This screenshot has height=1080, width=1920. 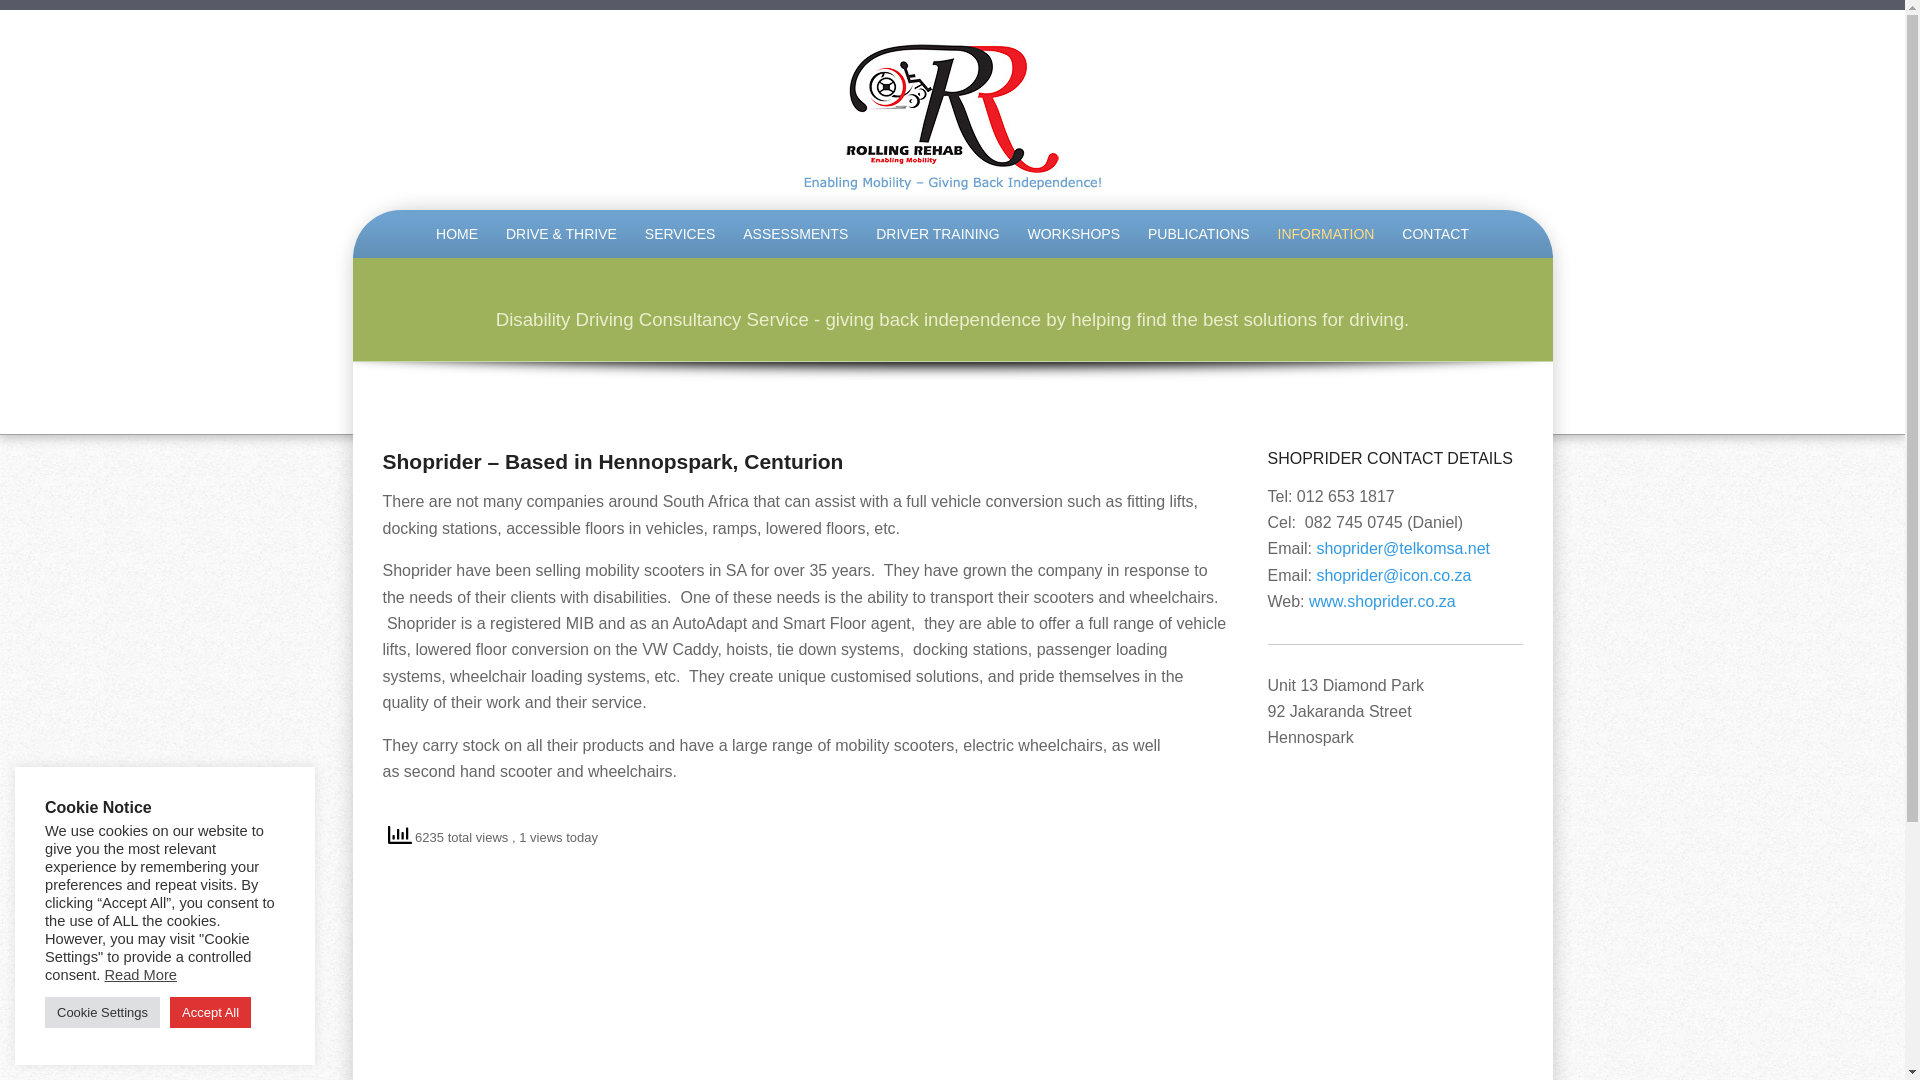 What do you see at coordinates (386, 214) in the screenshot?
I see `SKIP TO CONTENT` at bounding box center [386, 214].